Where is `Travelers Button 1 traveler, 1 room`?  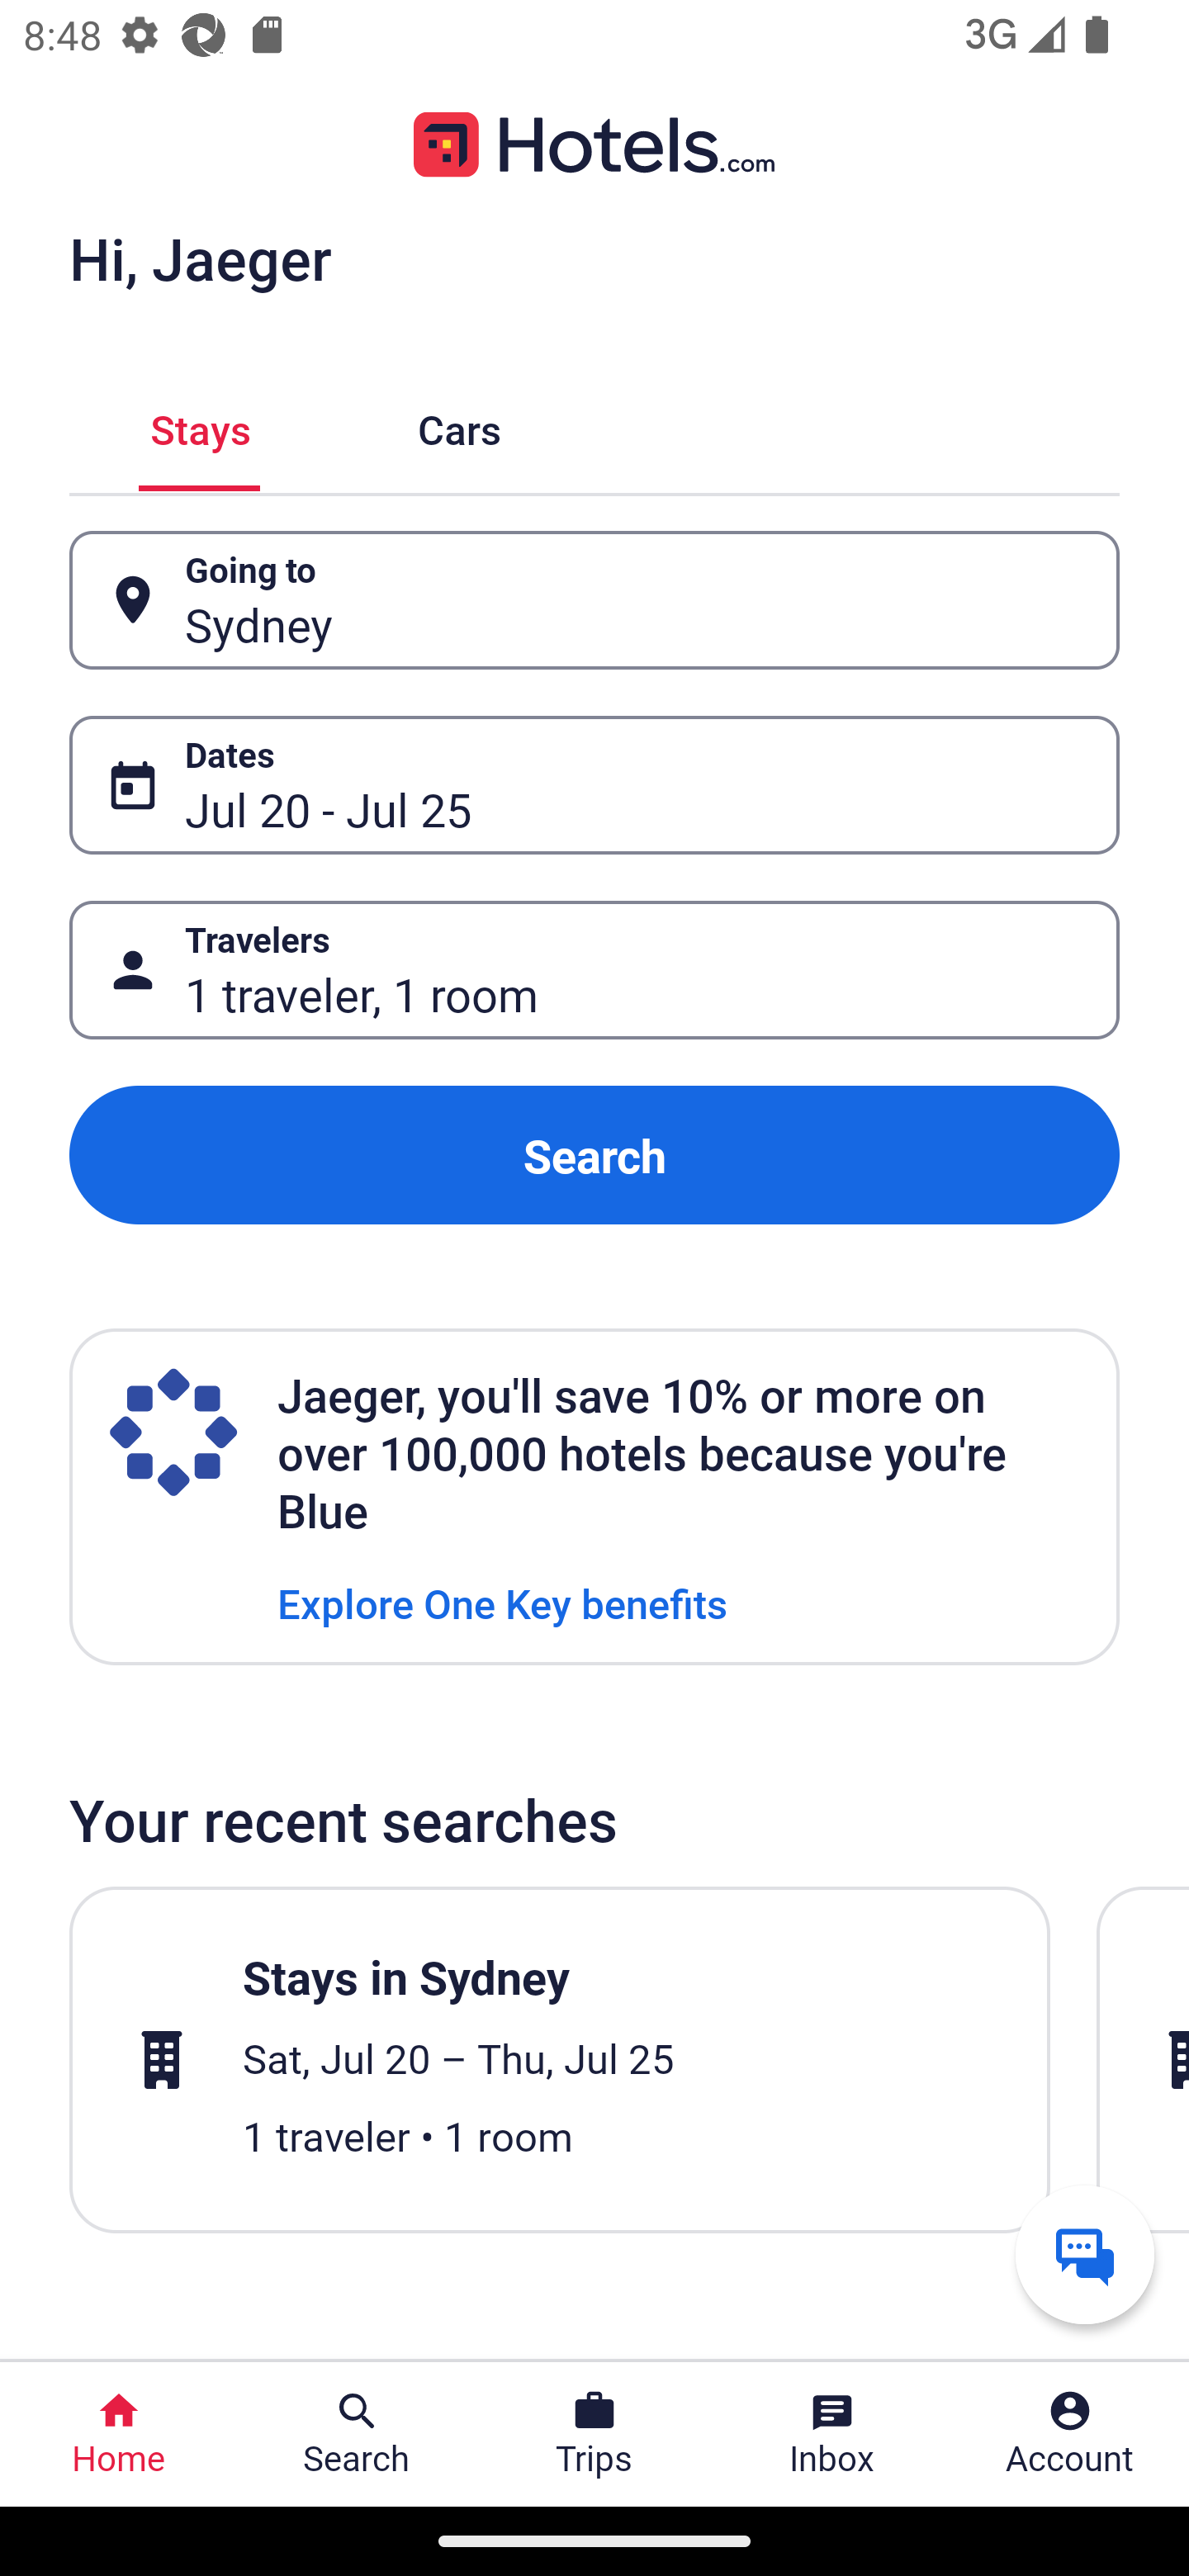
Travelers Button 1 traveler, 1 room is located at coordinates (594, 971).